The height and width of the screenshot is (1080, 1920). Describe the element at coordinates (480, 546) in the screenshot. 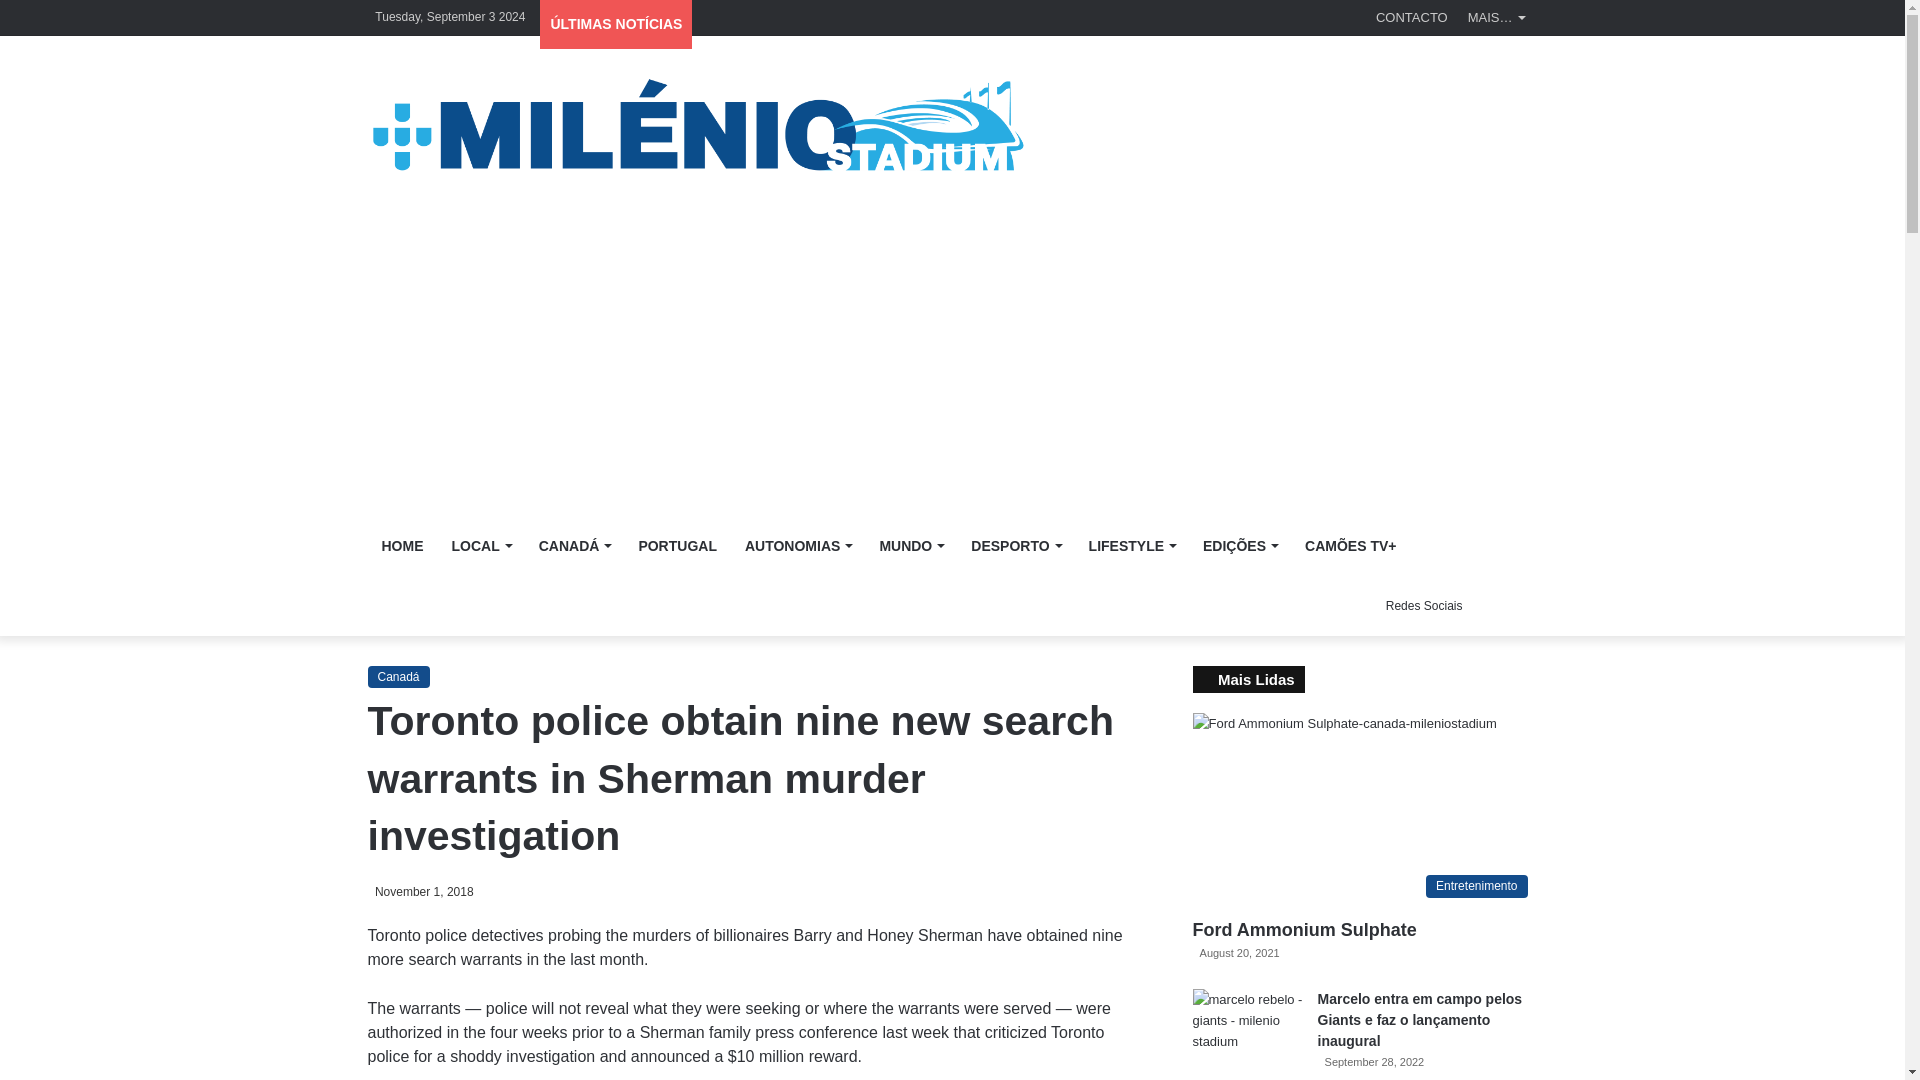

I see `LOCAL` at that location.